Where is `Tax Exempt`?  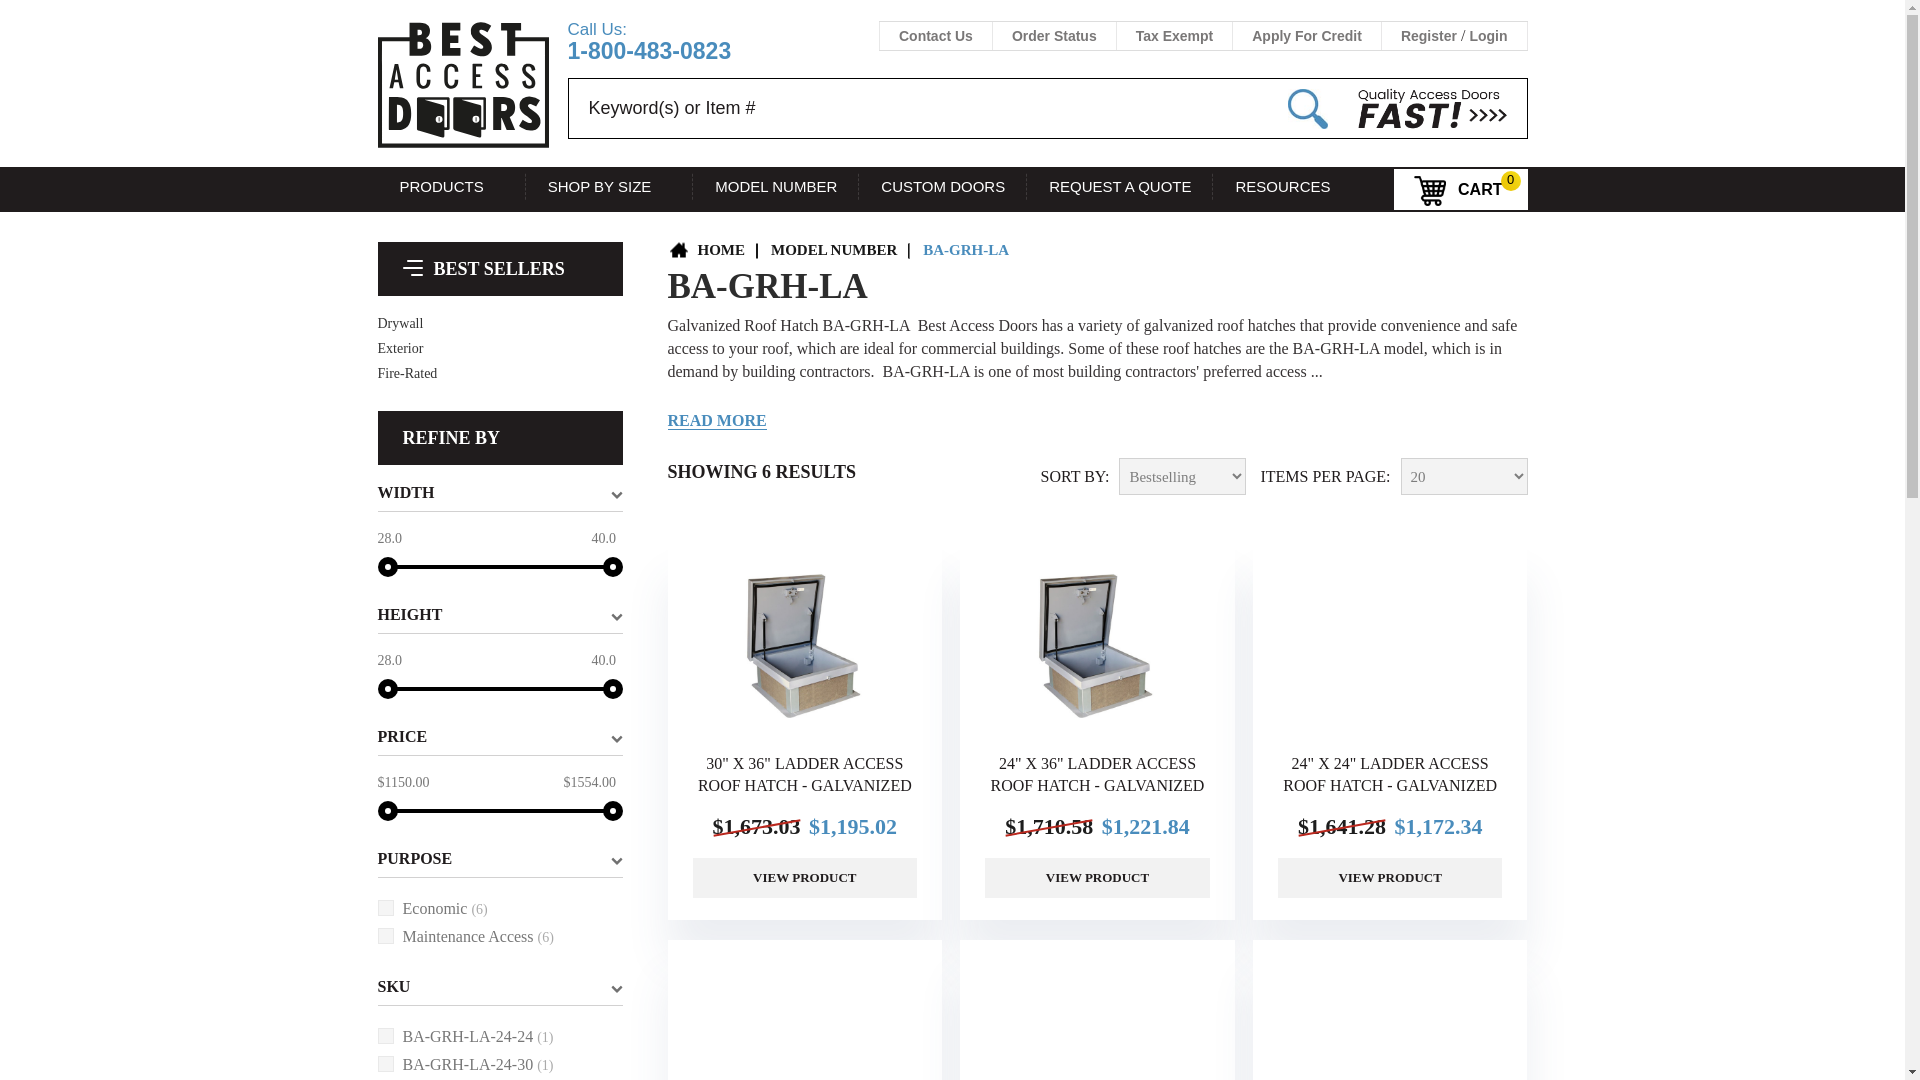 Tax Exempt is located at coordinates (1174, 36).